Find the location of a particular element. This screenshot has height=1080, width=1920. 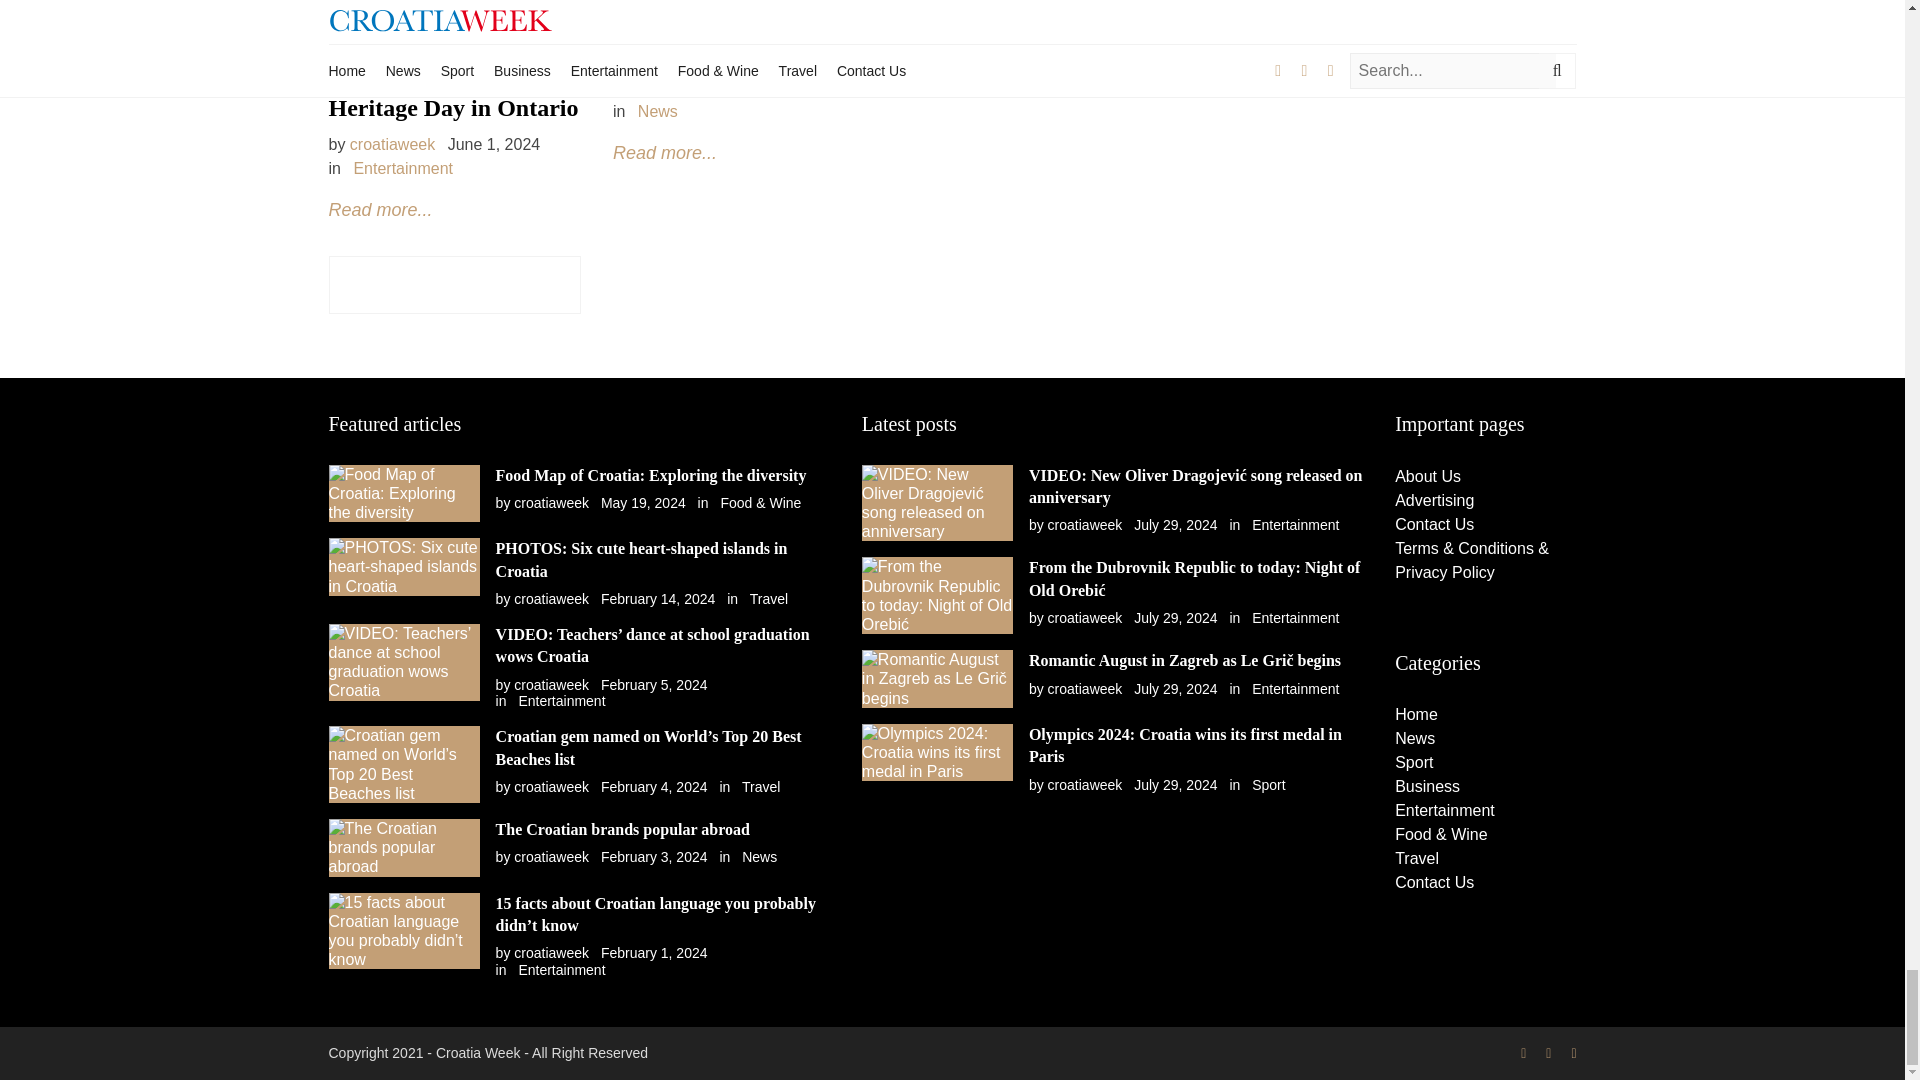

Read more... is located at coordinates (380, 210).